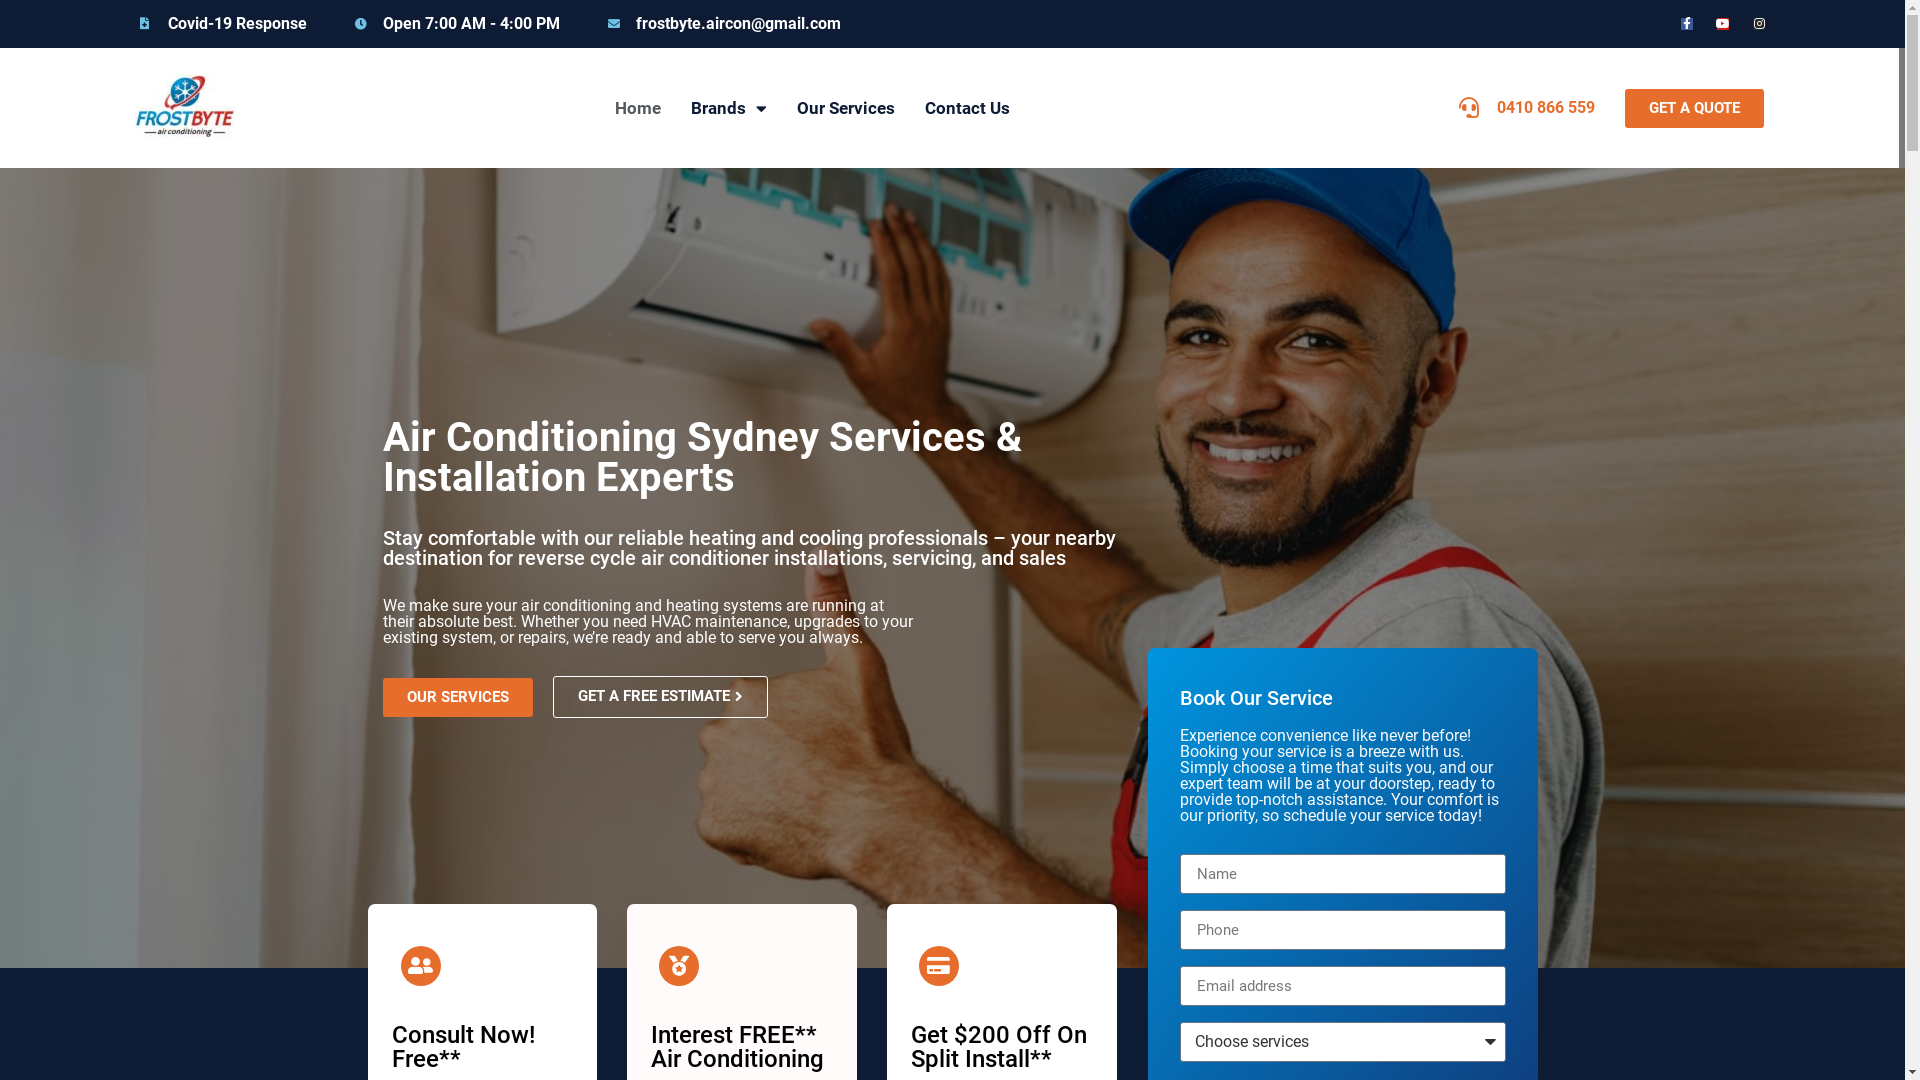 The height and width of the screenshot is (1080, 1920). I want to click on GET A QUOTE, so click(1694, 108).